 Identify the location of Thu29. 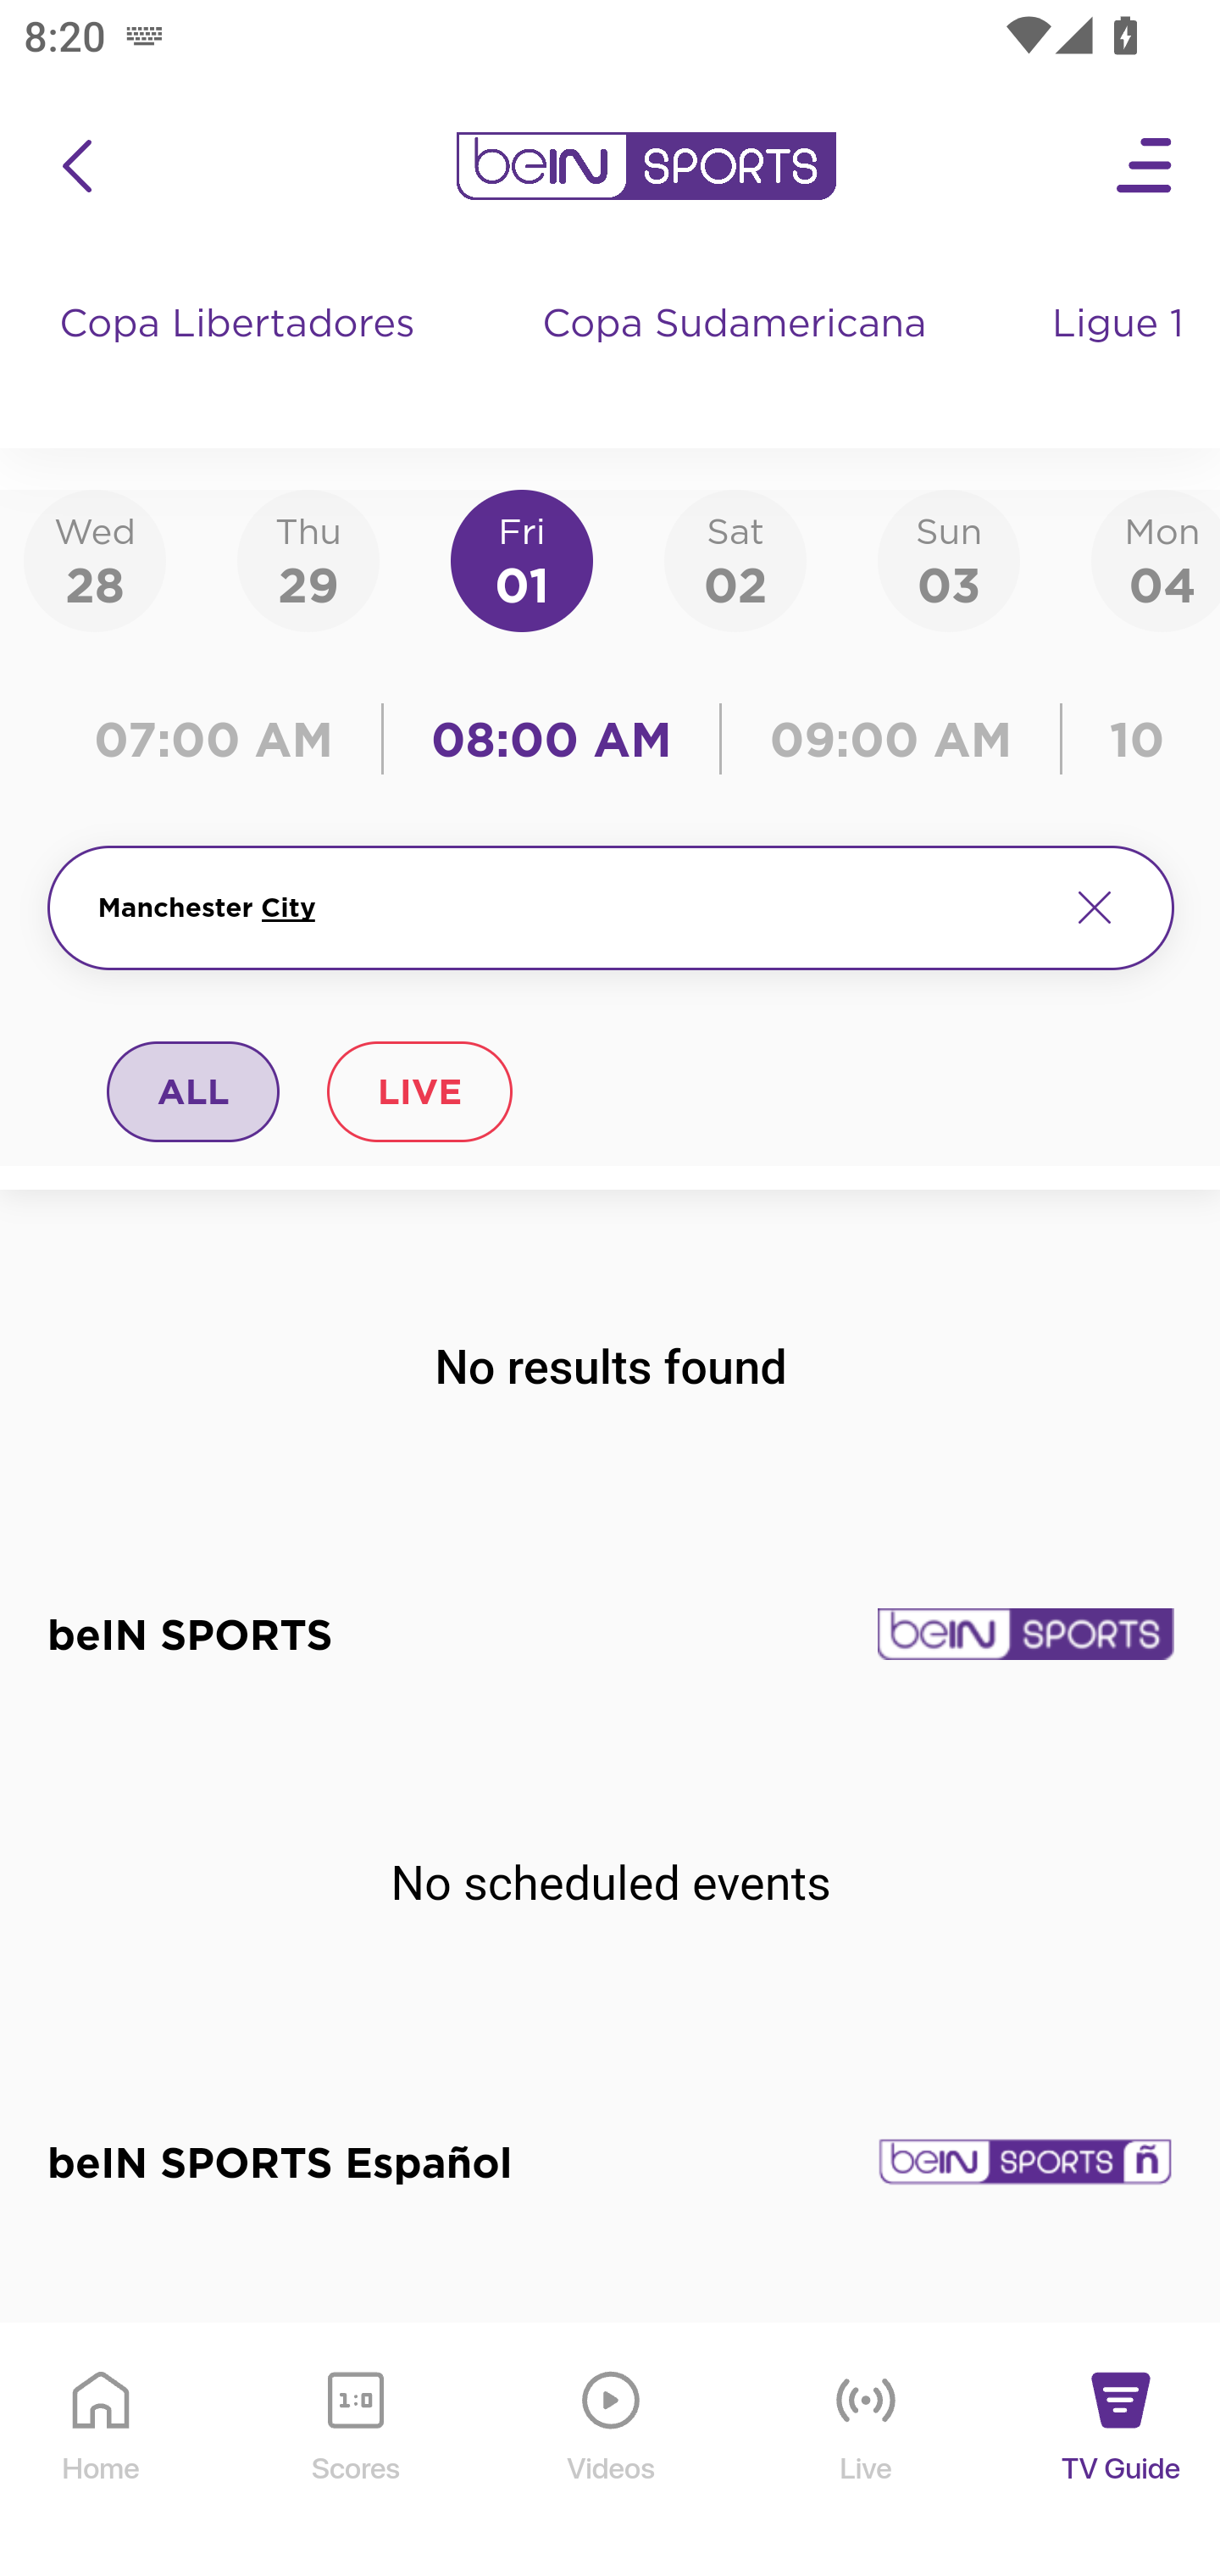
(308, 559).